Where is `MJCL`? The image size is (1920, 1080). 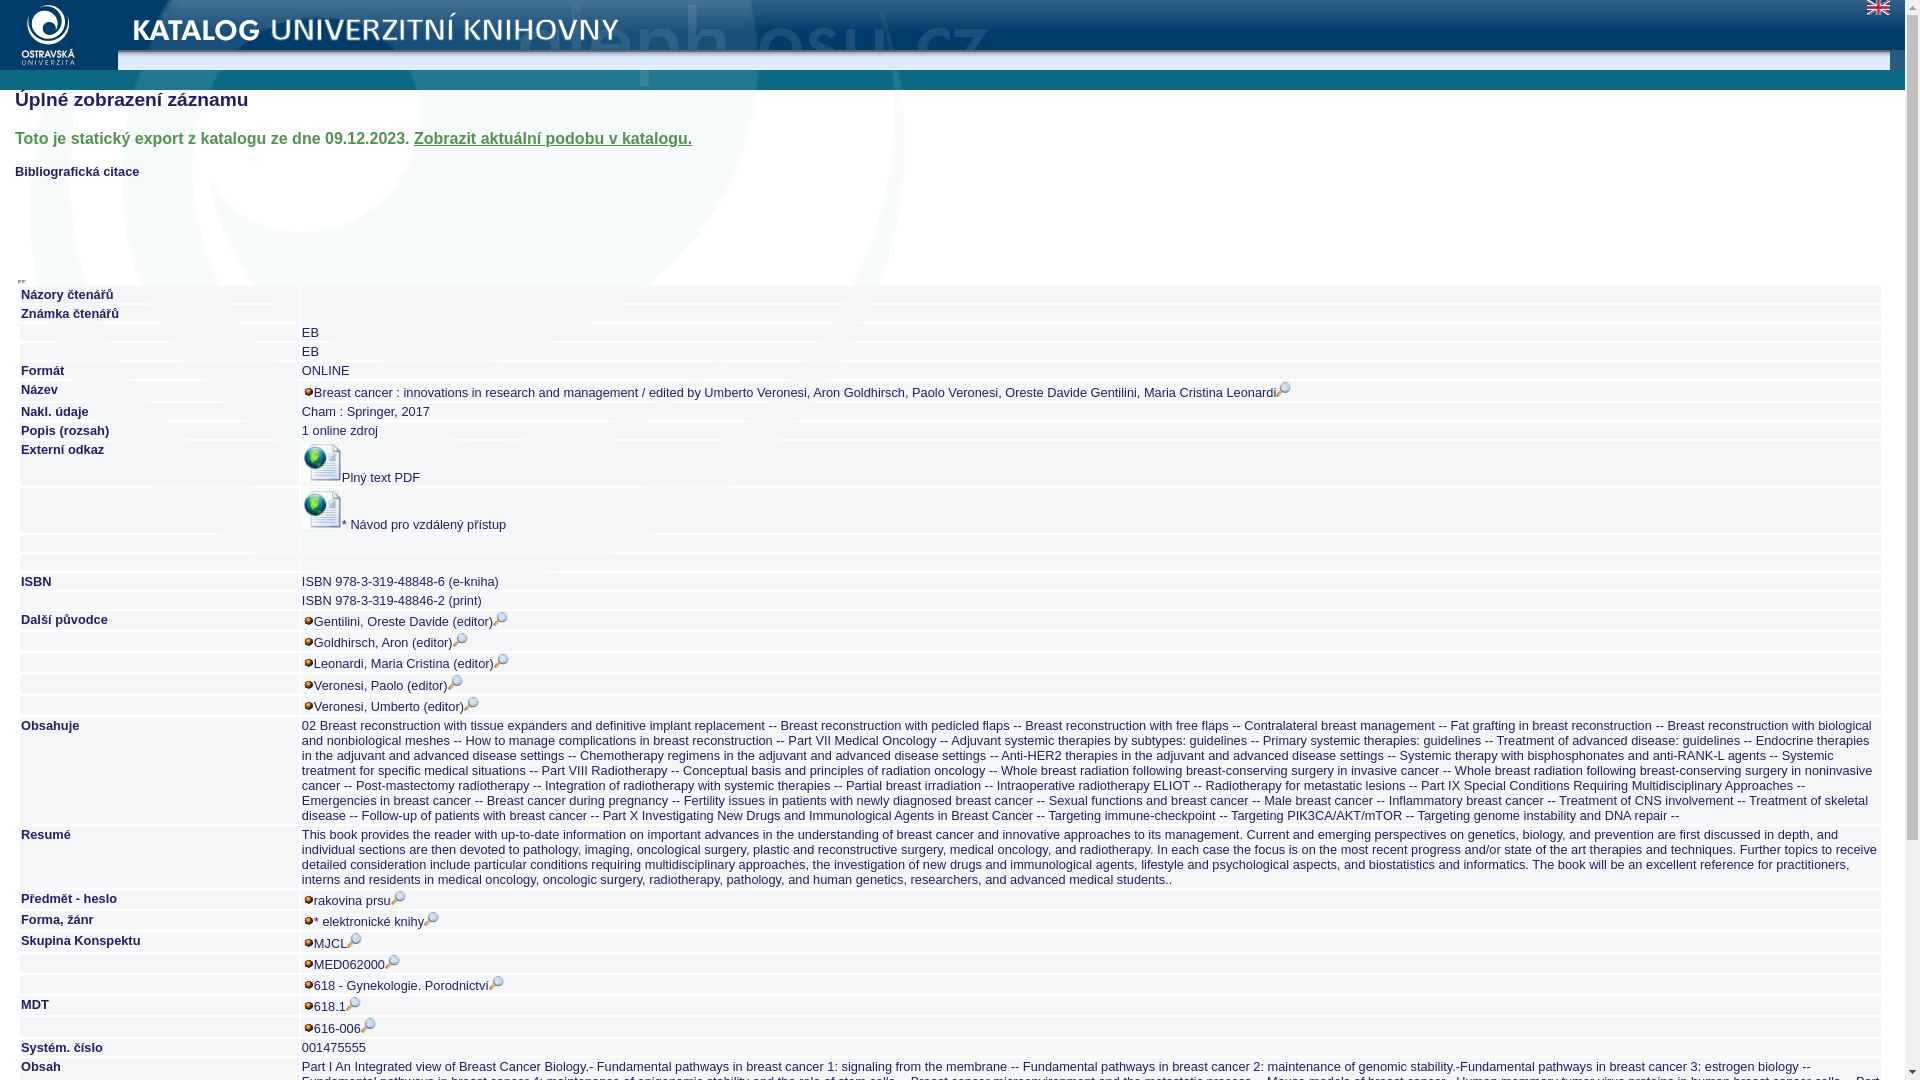 MJCL is located at coordinates (338, 944).